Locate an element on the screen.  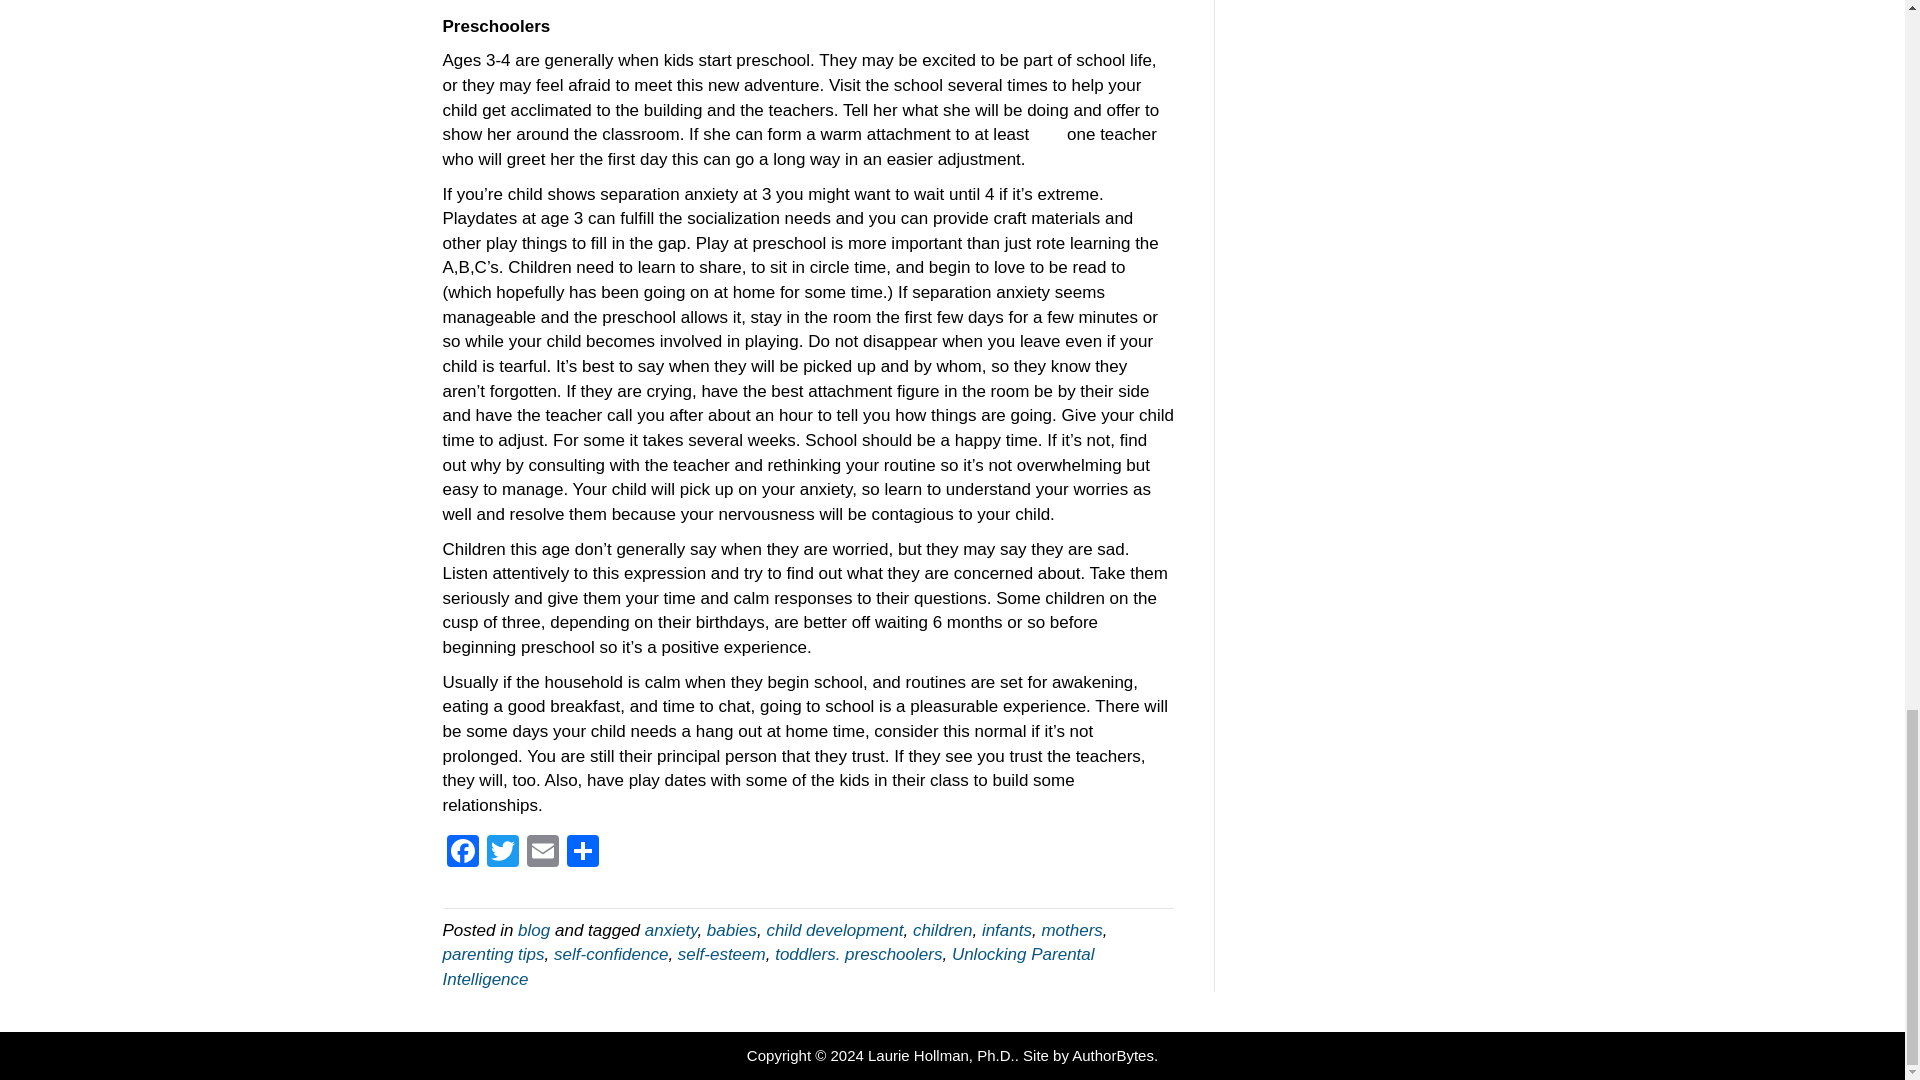
toddlers. preschoolers is located at coordinates (858, 954).